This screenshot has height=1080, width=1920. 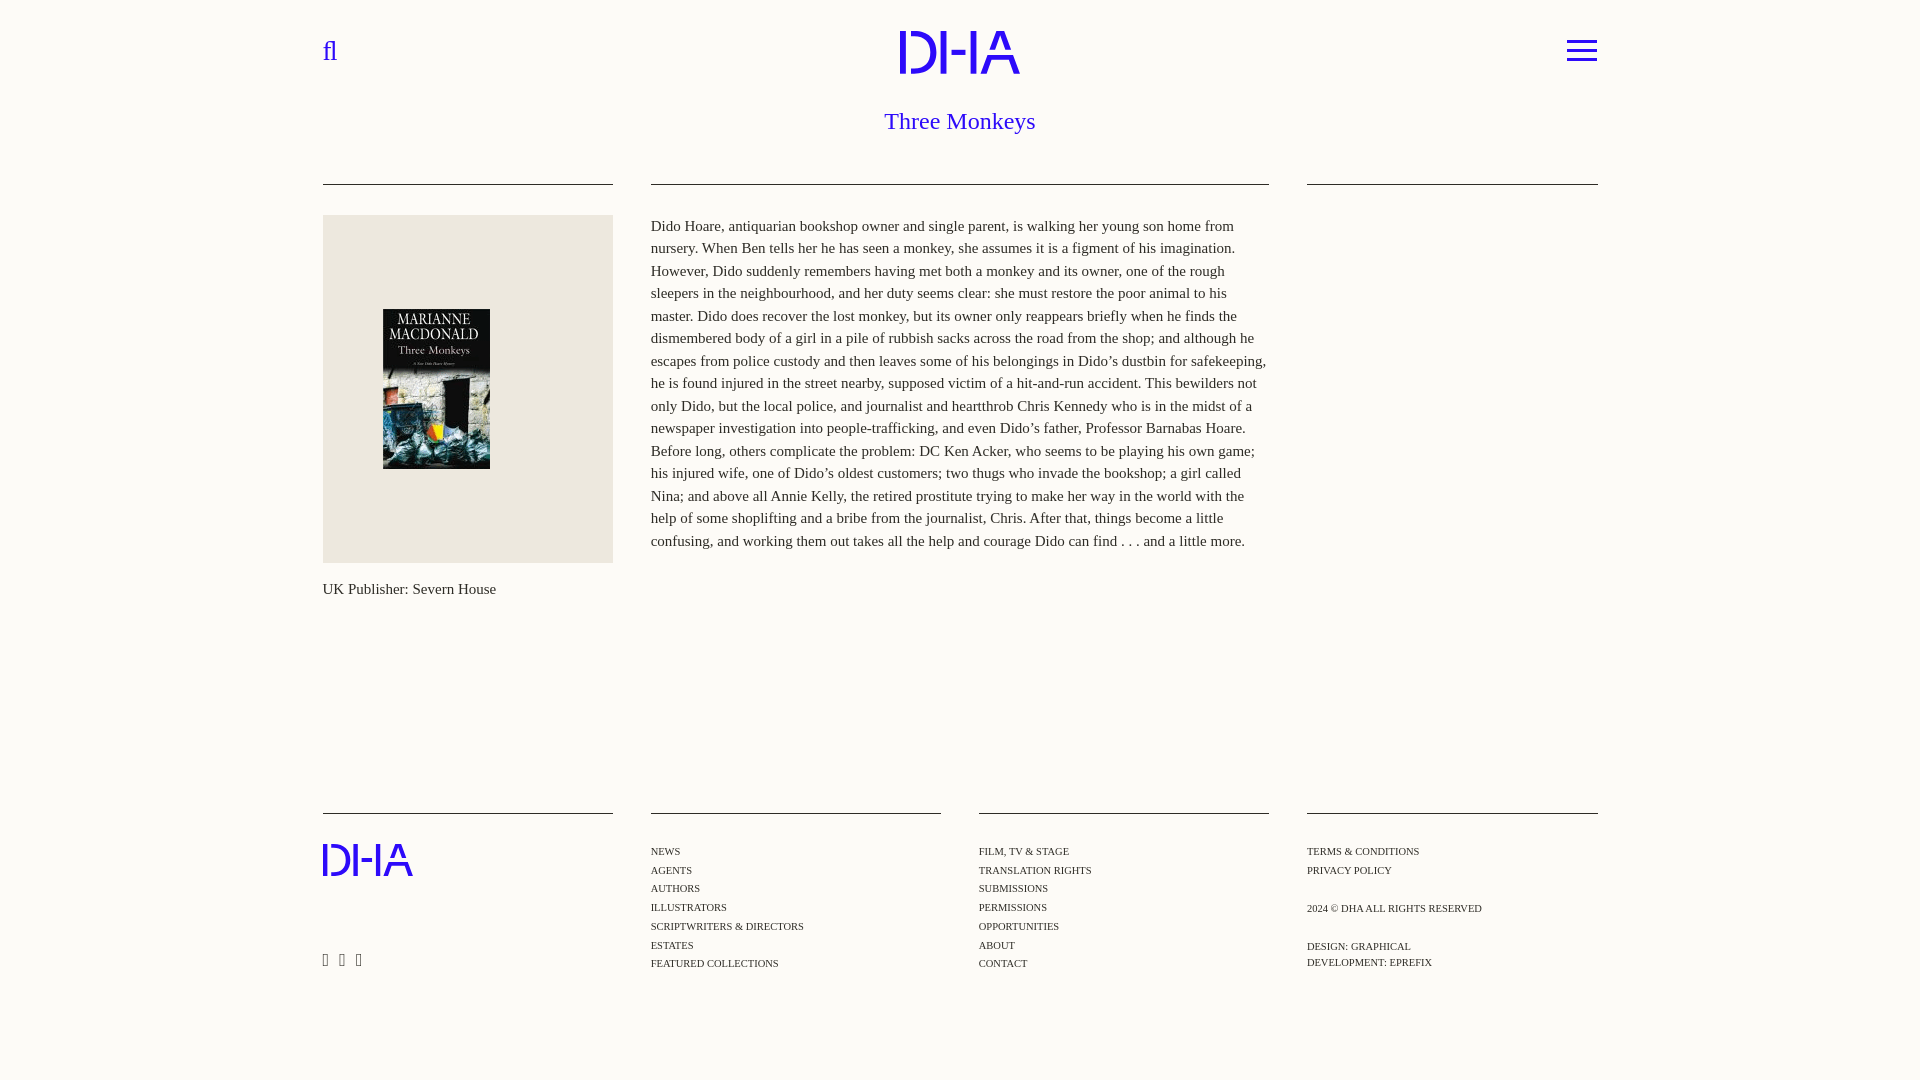 I want to click on PRIVACY POLICY, so click(x=1350, y=869).